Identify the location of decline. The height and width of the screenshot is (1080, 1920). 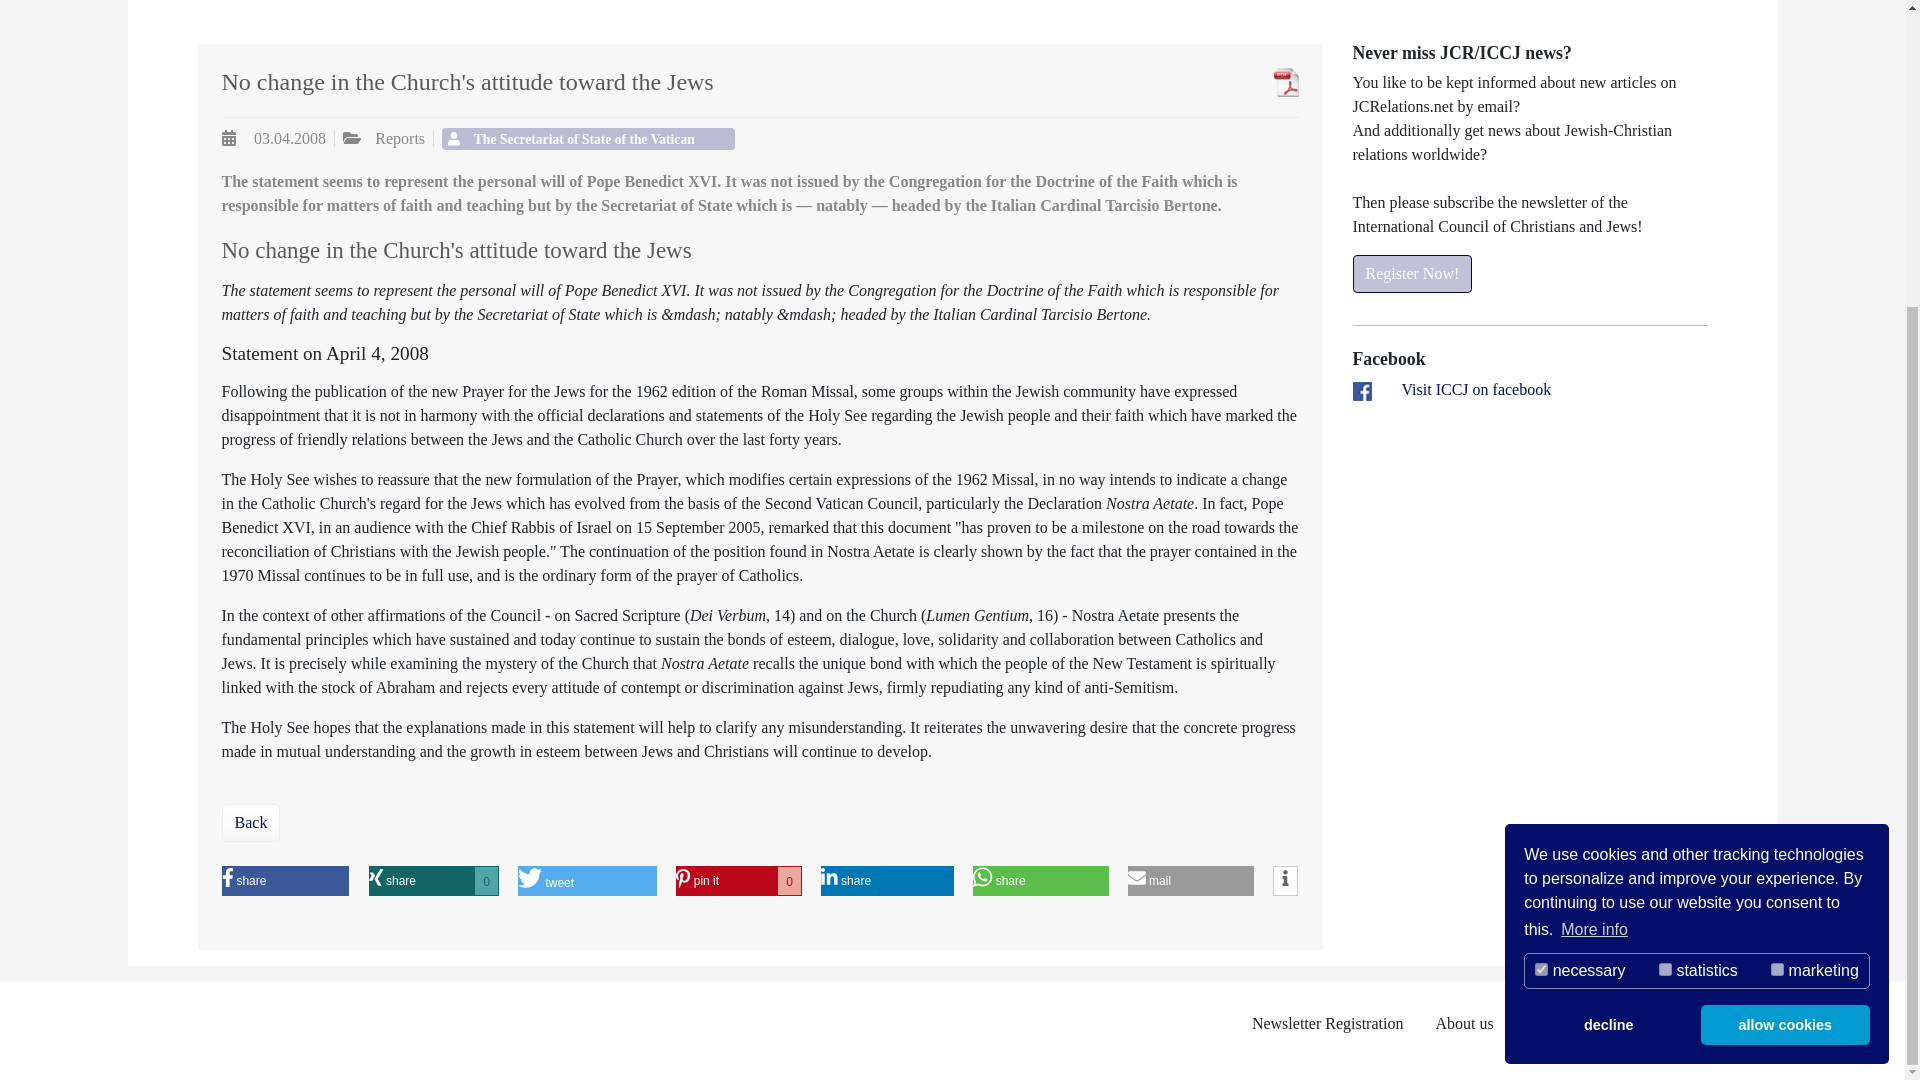
(1608, 607).